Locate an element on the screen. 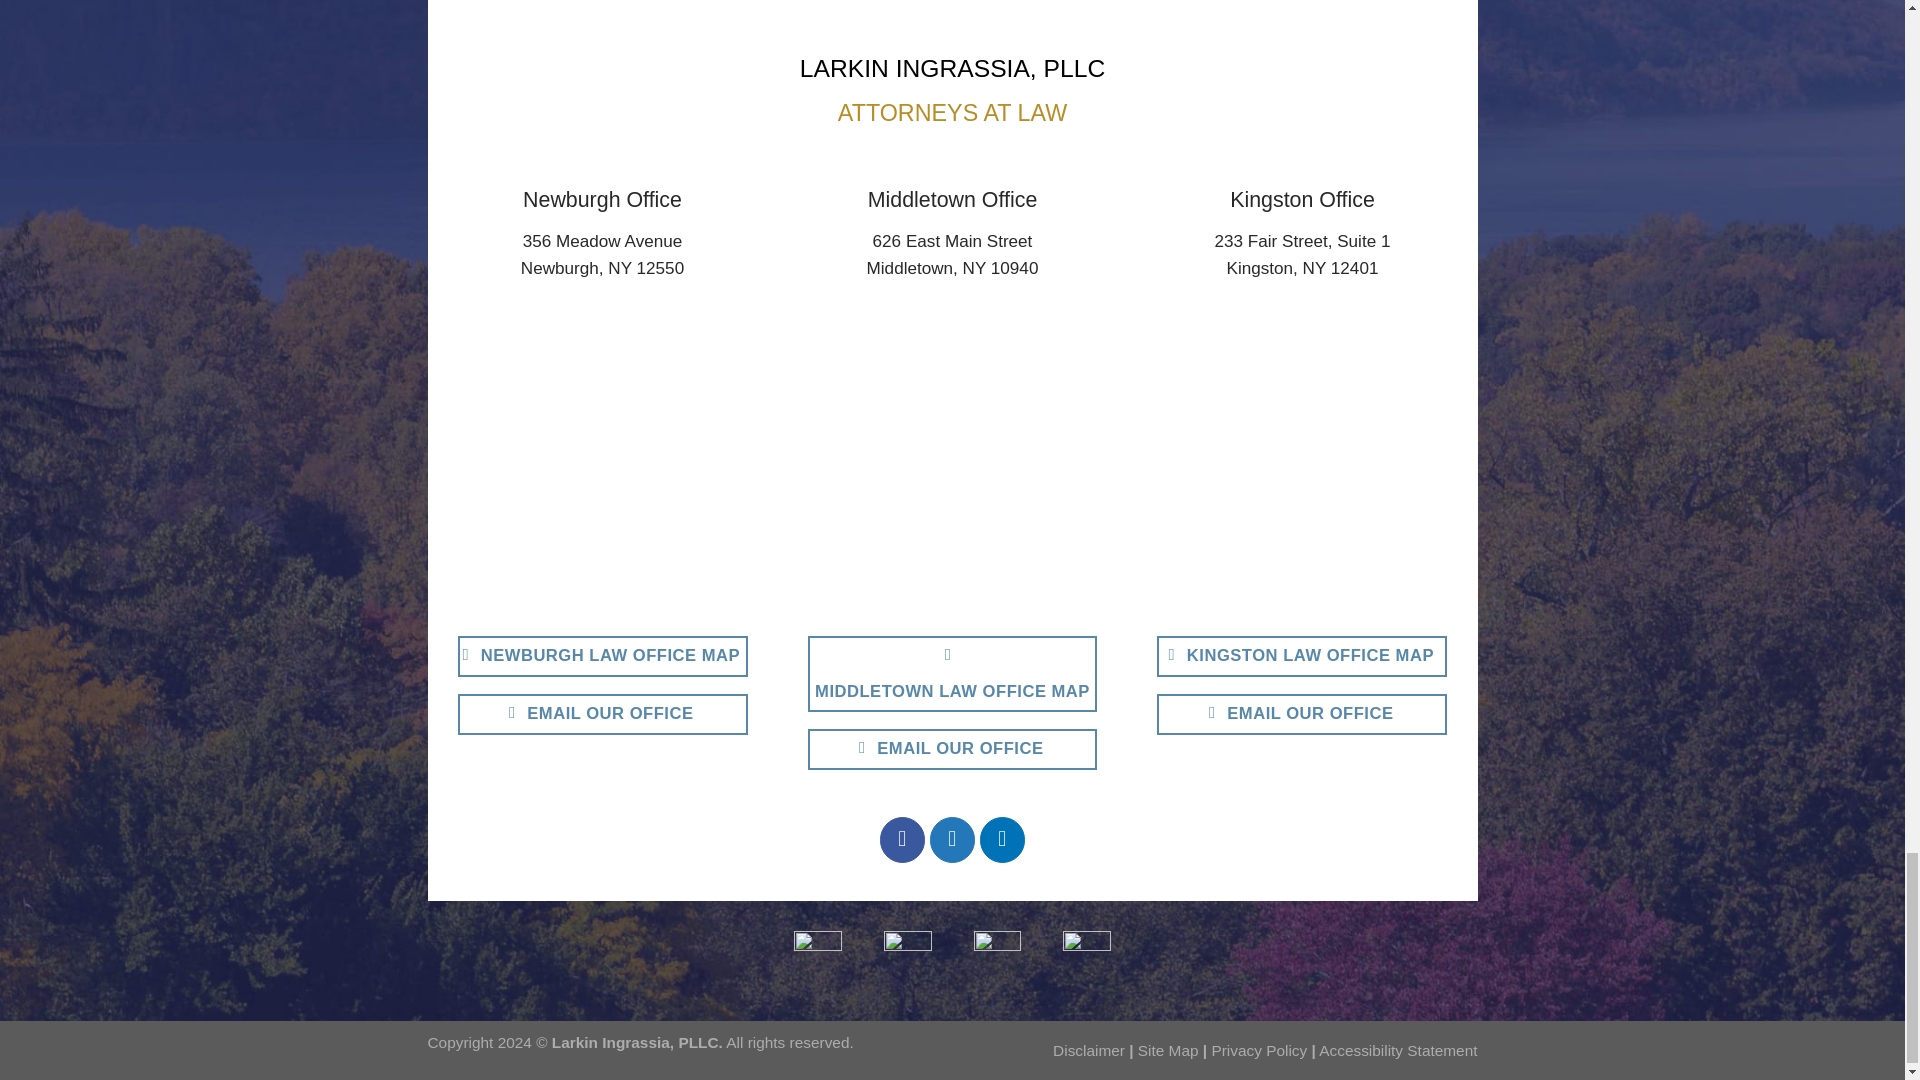 This screenshot has width=1920, height=1080. EMAIL OUR OFFICE is located at coordinates (1302, 714).